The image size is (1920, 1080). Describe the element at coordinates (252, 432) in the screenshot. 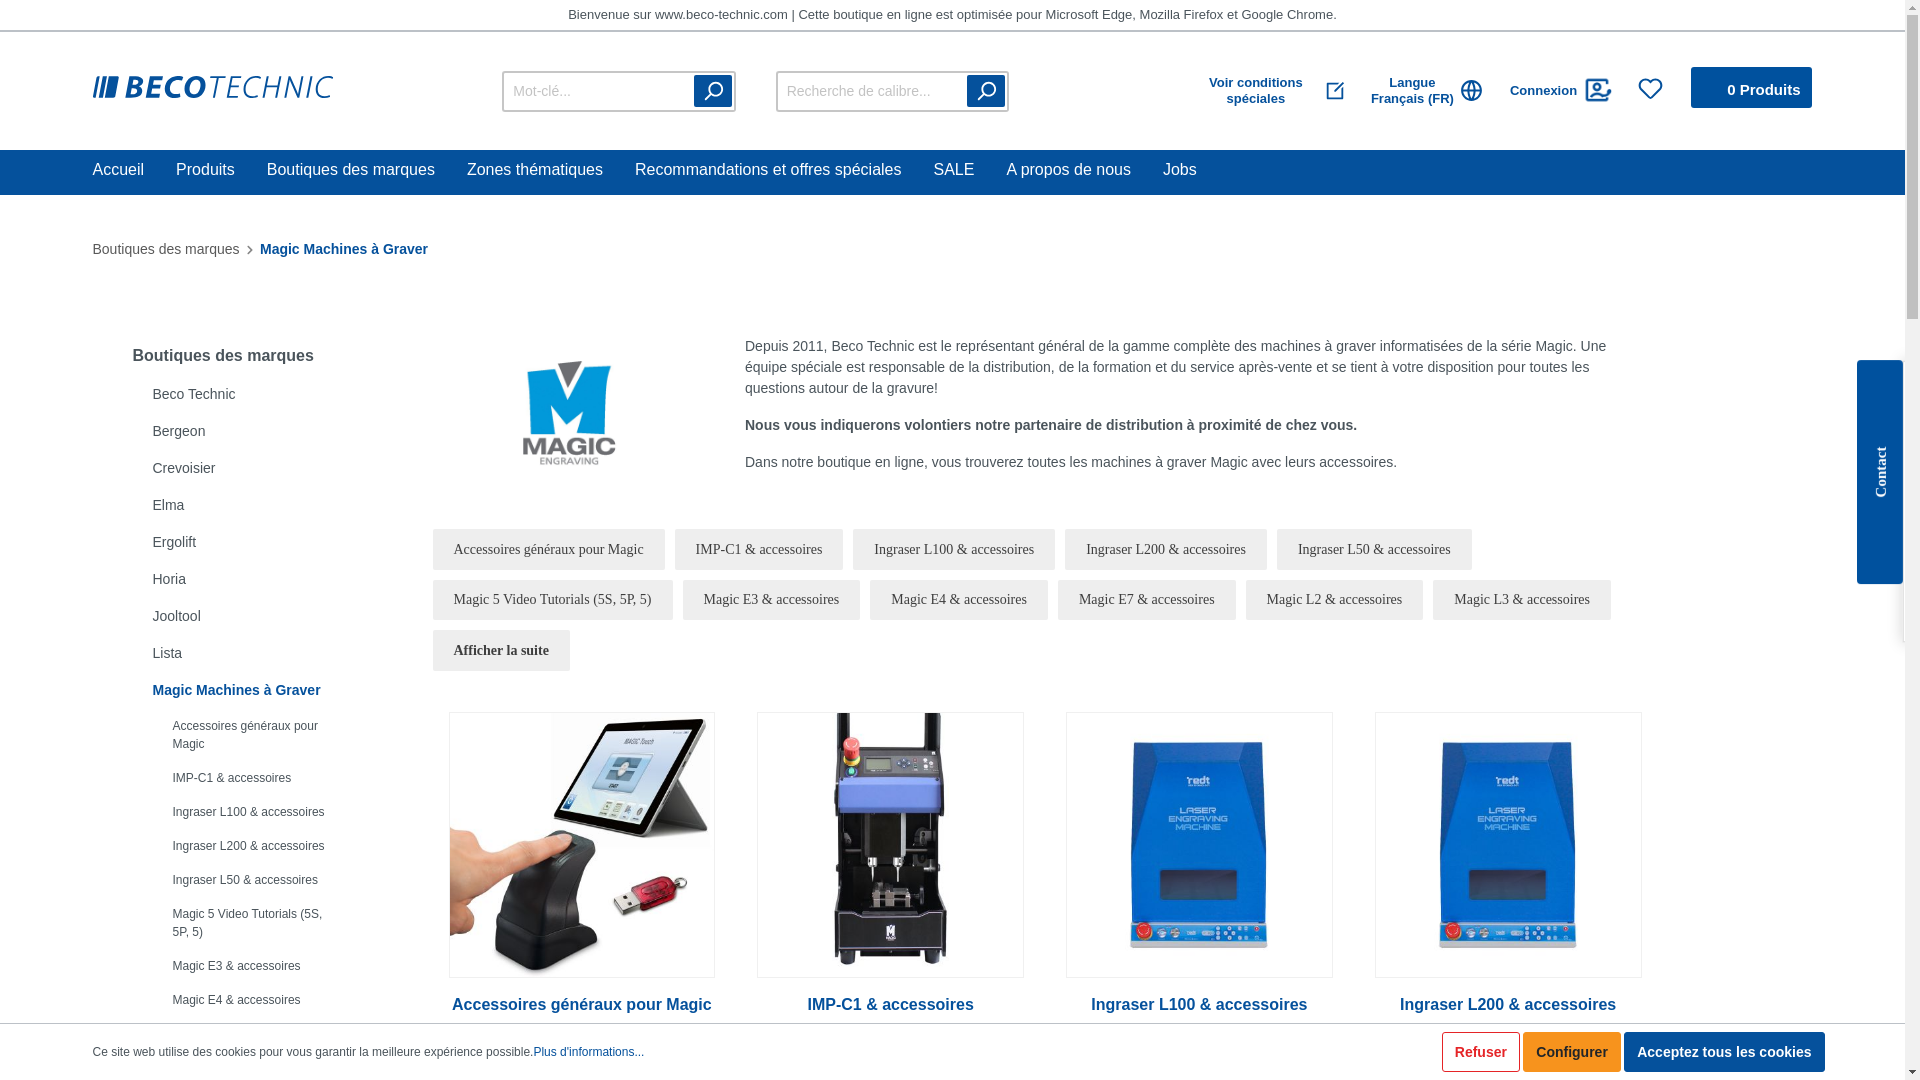

I see `Bergeon` at that location.